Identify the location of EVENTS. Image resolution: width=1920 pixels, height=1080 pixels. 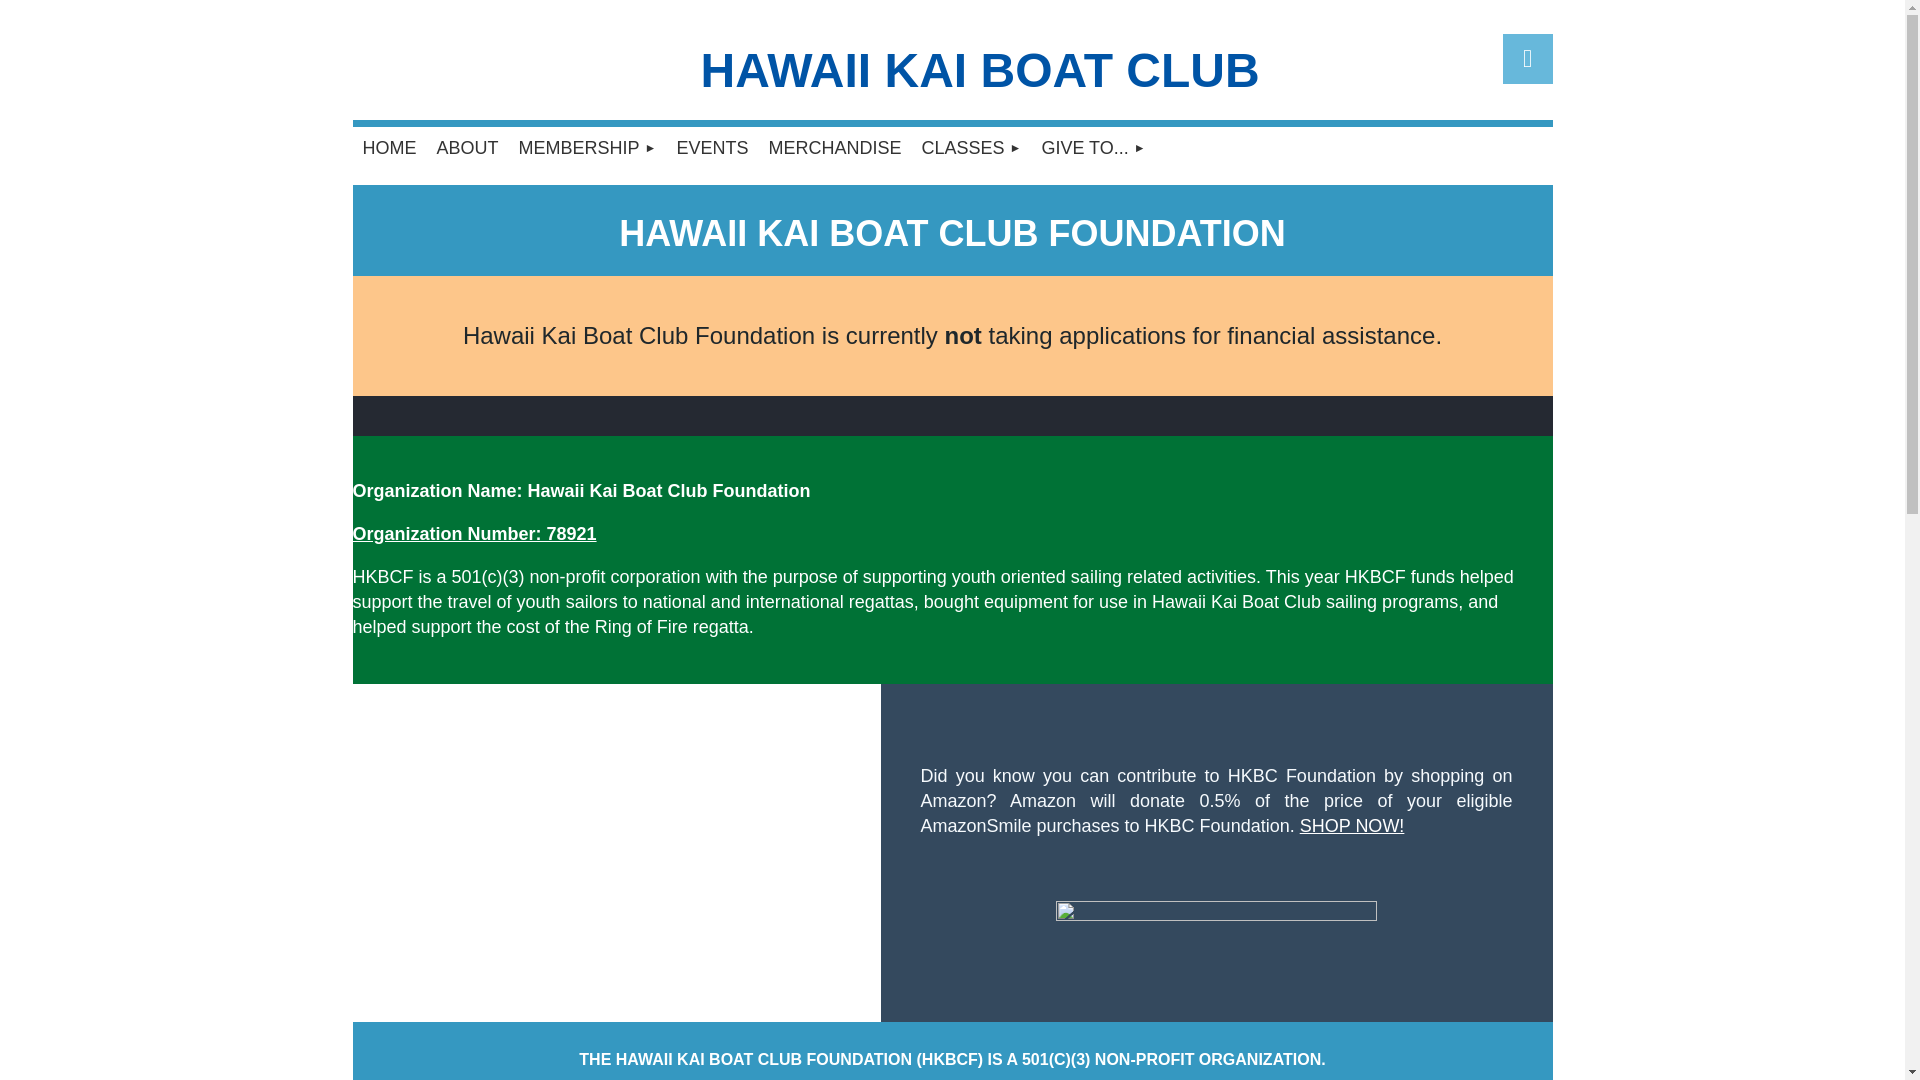
(712, 146).